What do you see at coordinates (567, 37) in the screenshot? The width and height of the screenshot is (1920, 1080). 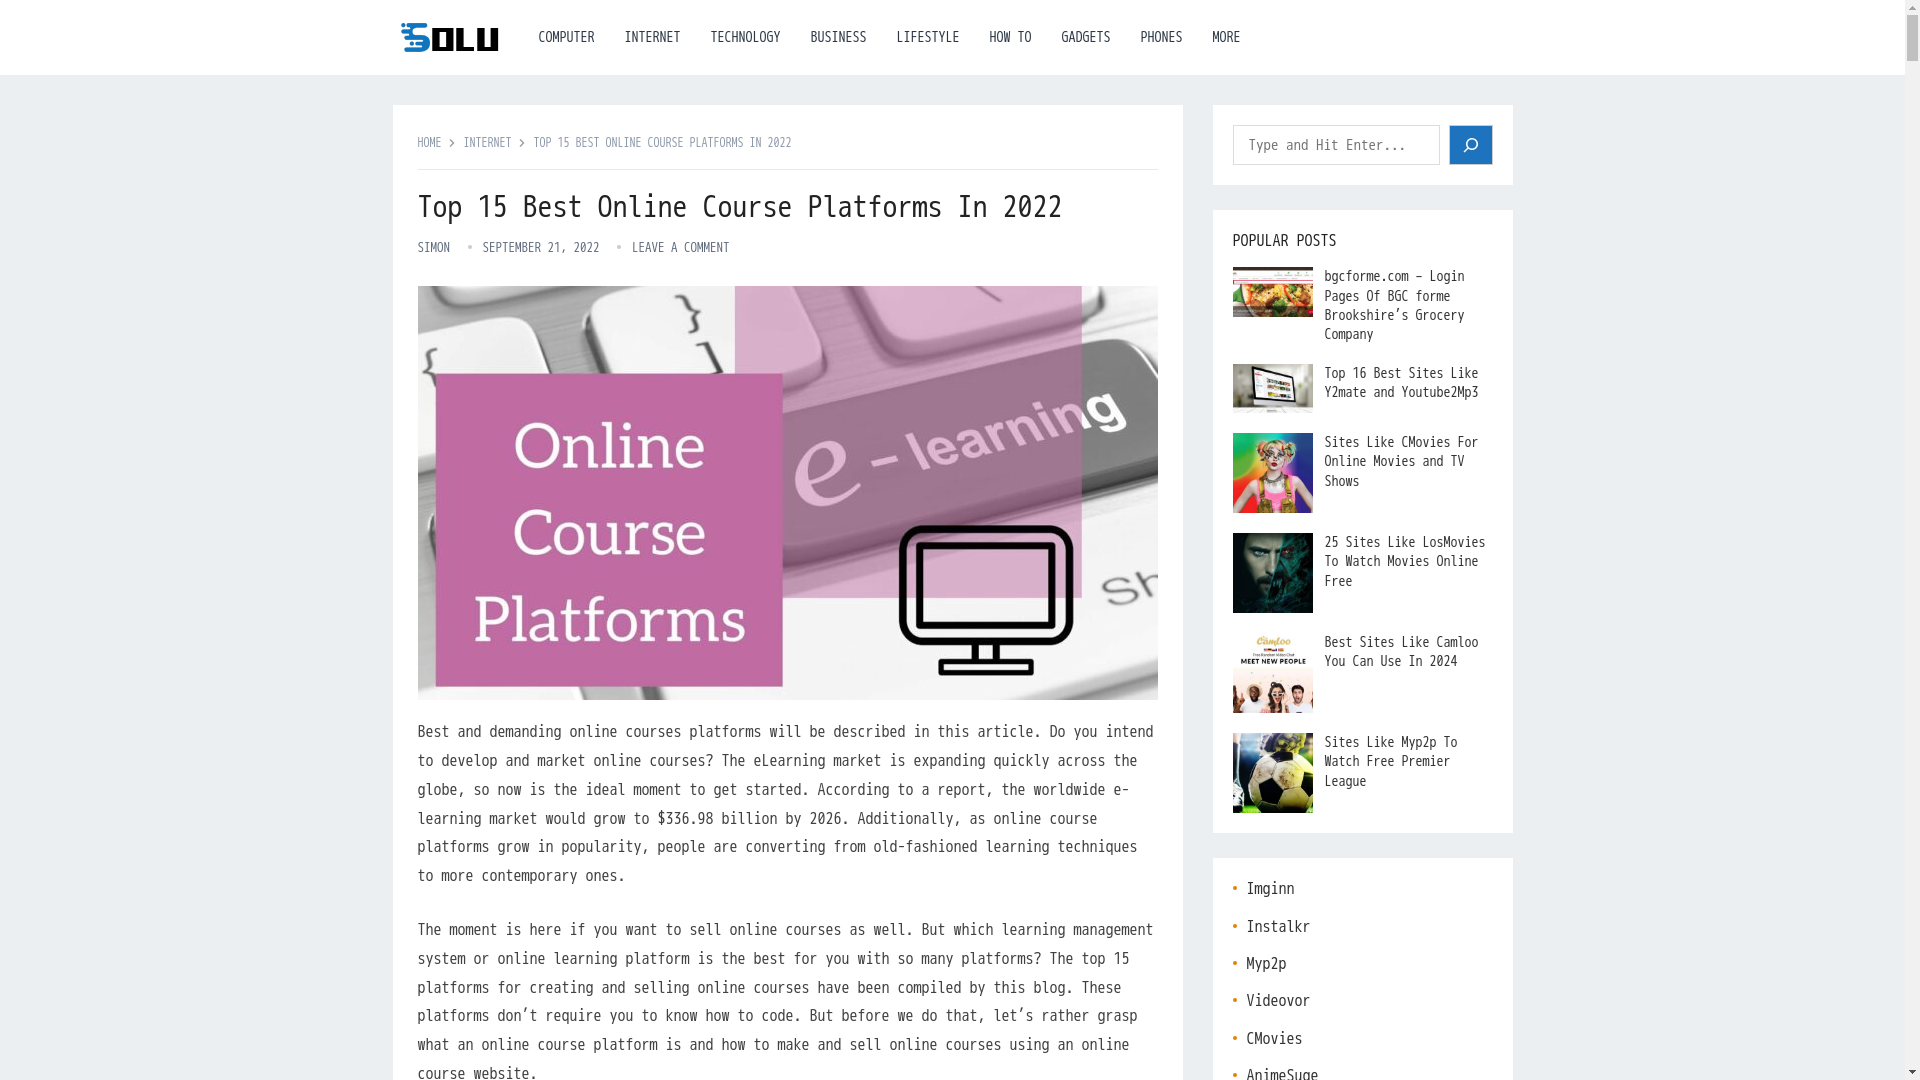 I see `COMPUTER` at bounding box center [567, 37].